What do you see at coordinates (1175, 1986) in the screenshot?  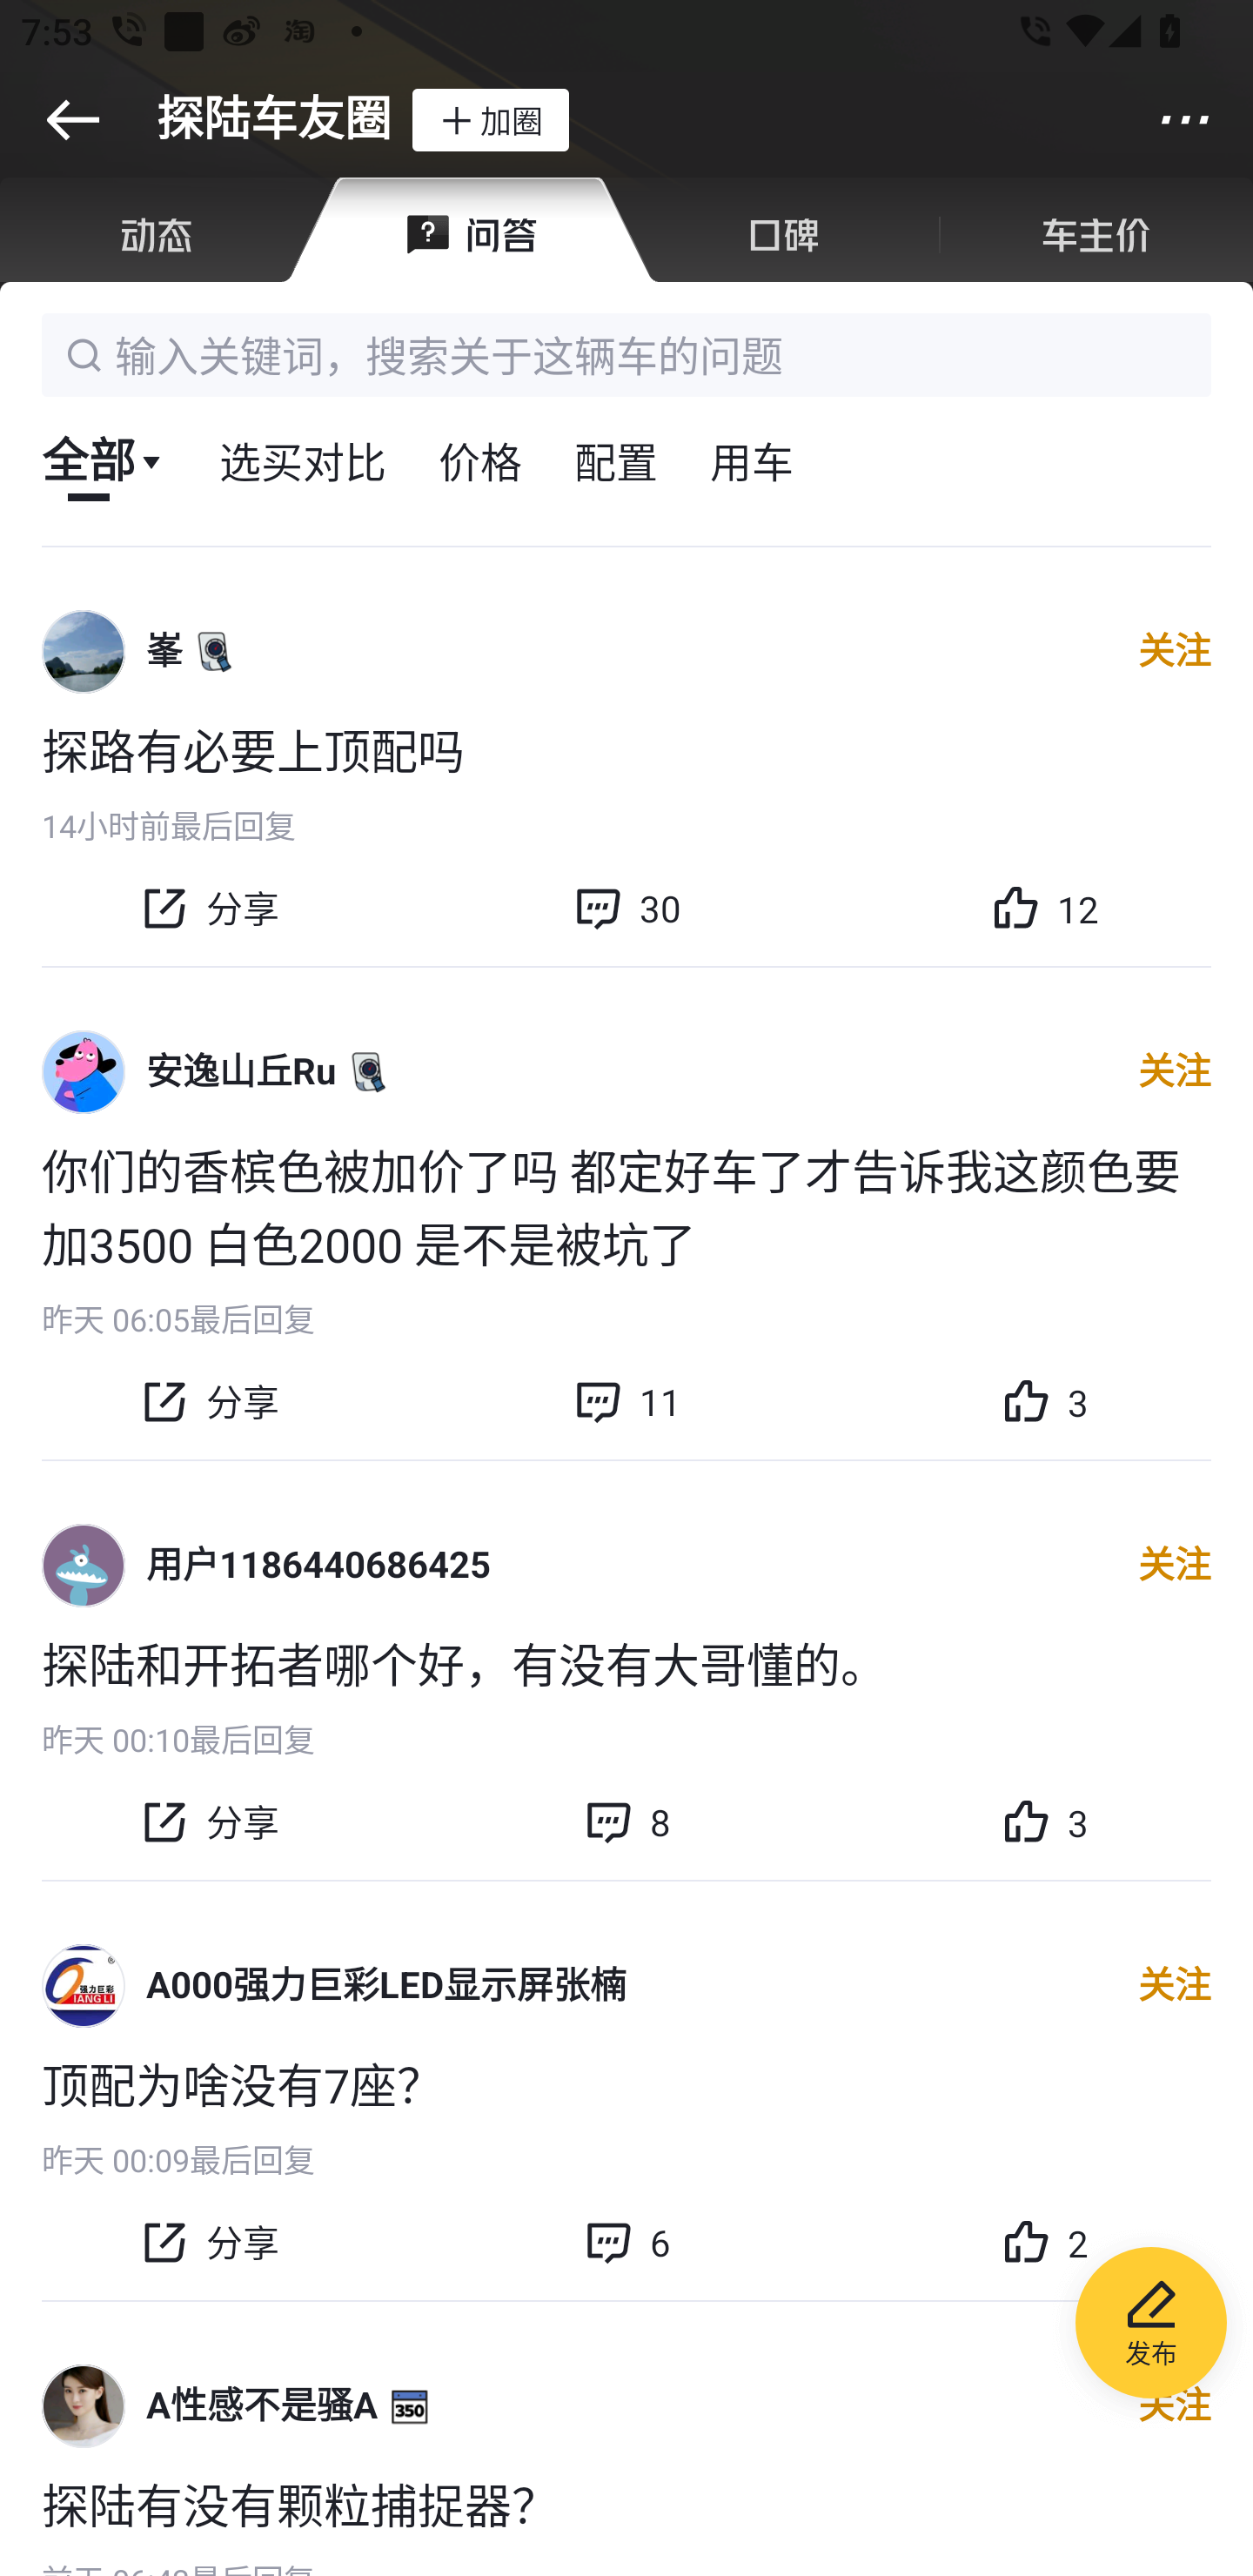 I see `关注` at bounding box center [1175, 1986].